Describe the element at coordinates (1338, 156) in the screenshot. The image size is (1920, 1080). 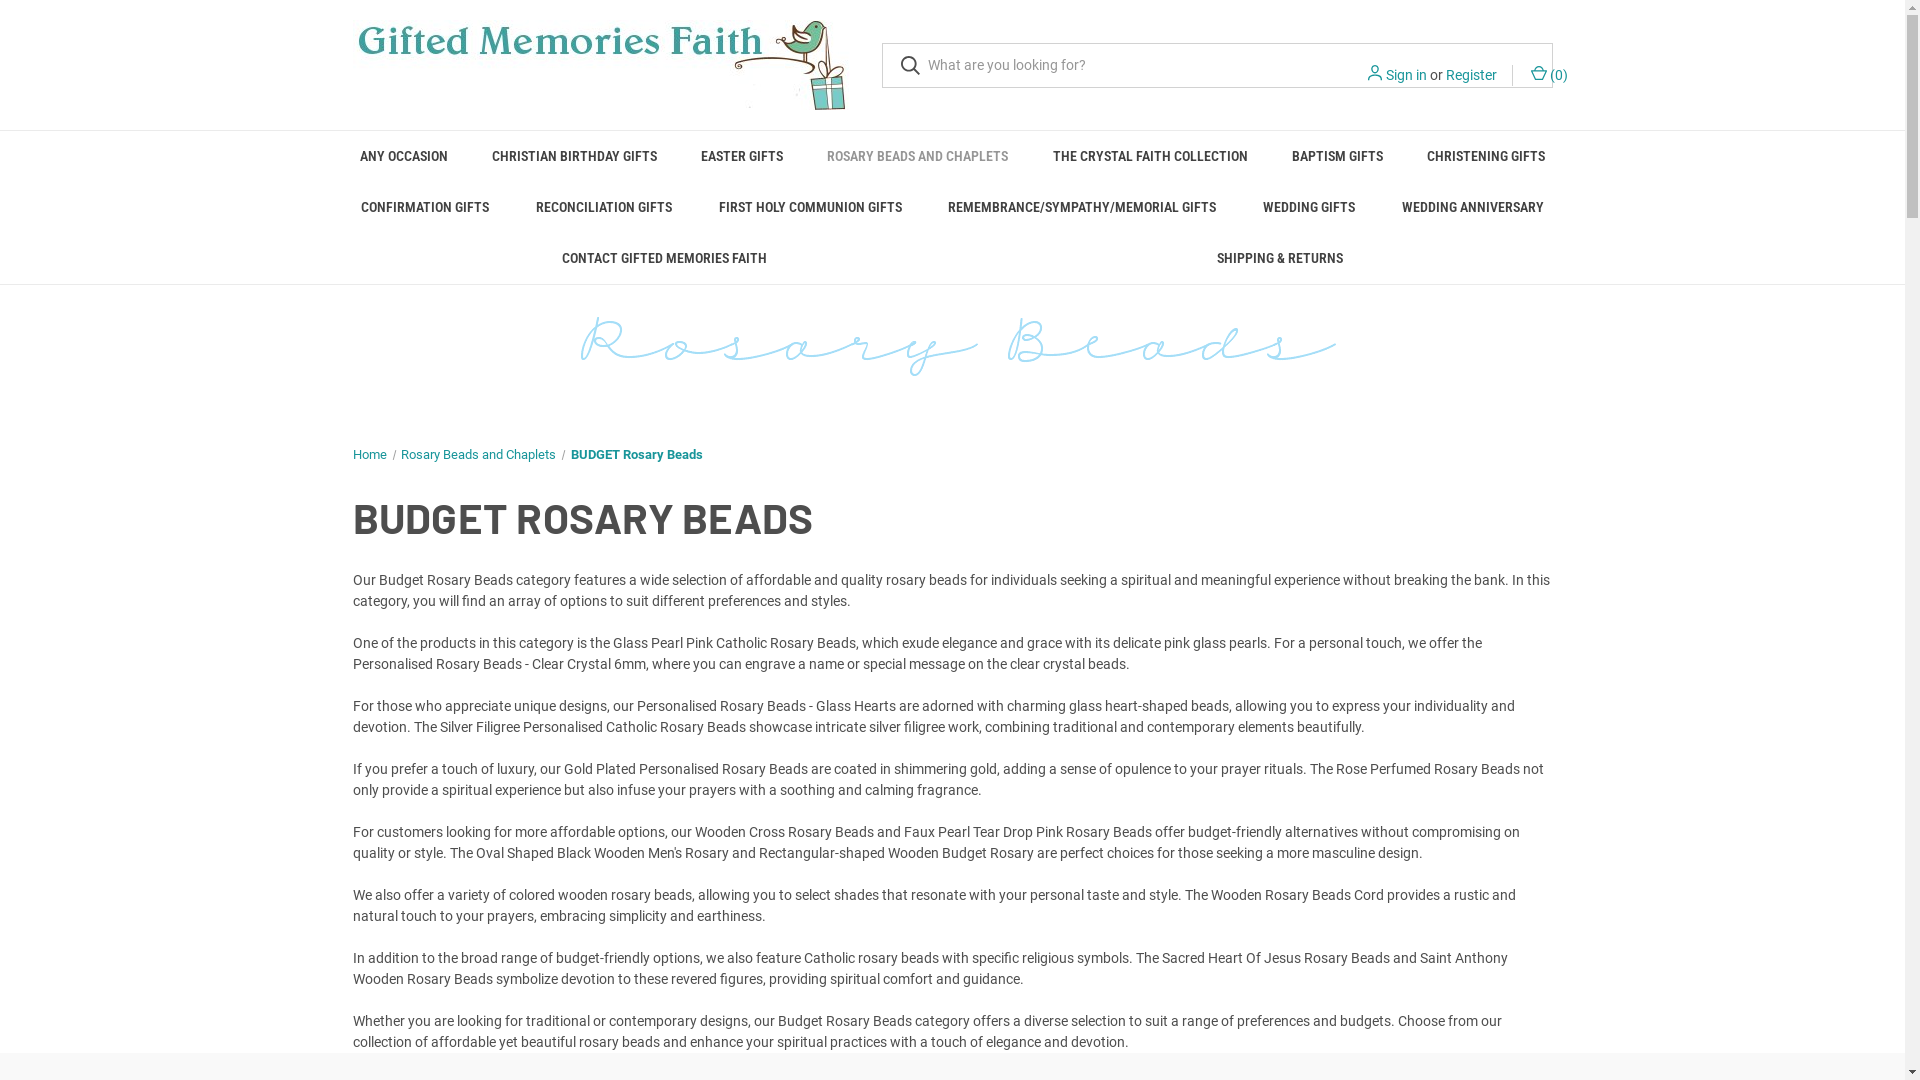
I see `BAPTISM GIFTS` at that location.